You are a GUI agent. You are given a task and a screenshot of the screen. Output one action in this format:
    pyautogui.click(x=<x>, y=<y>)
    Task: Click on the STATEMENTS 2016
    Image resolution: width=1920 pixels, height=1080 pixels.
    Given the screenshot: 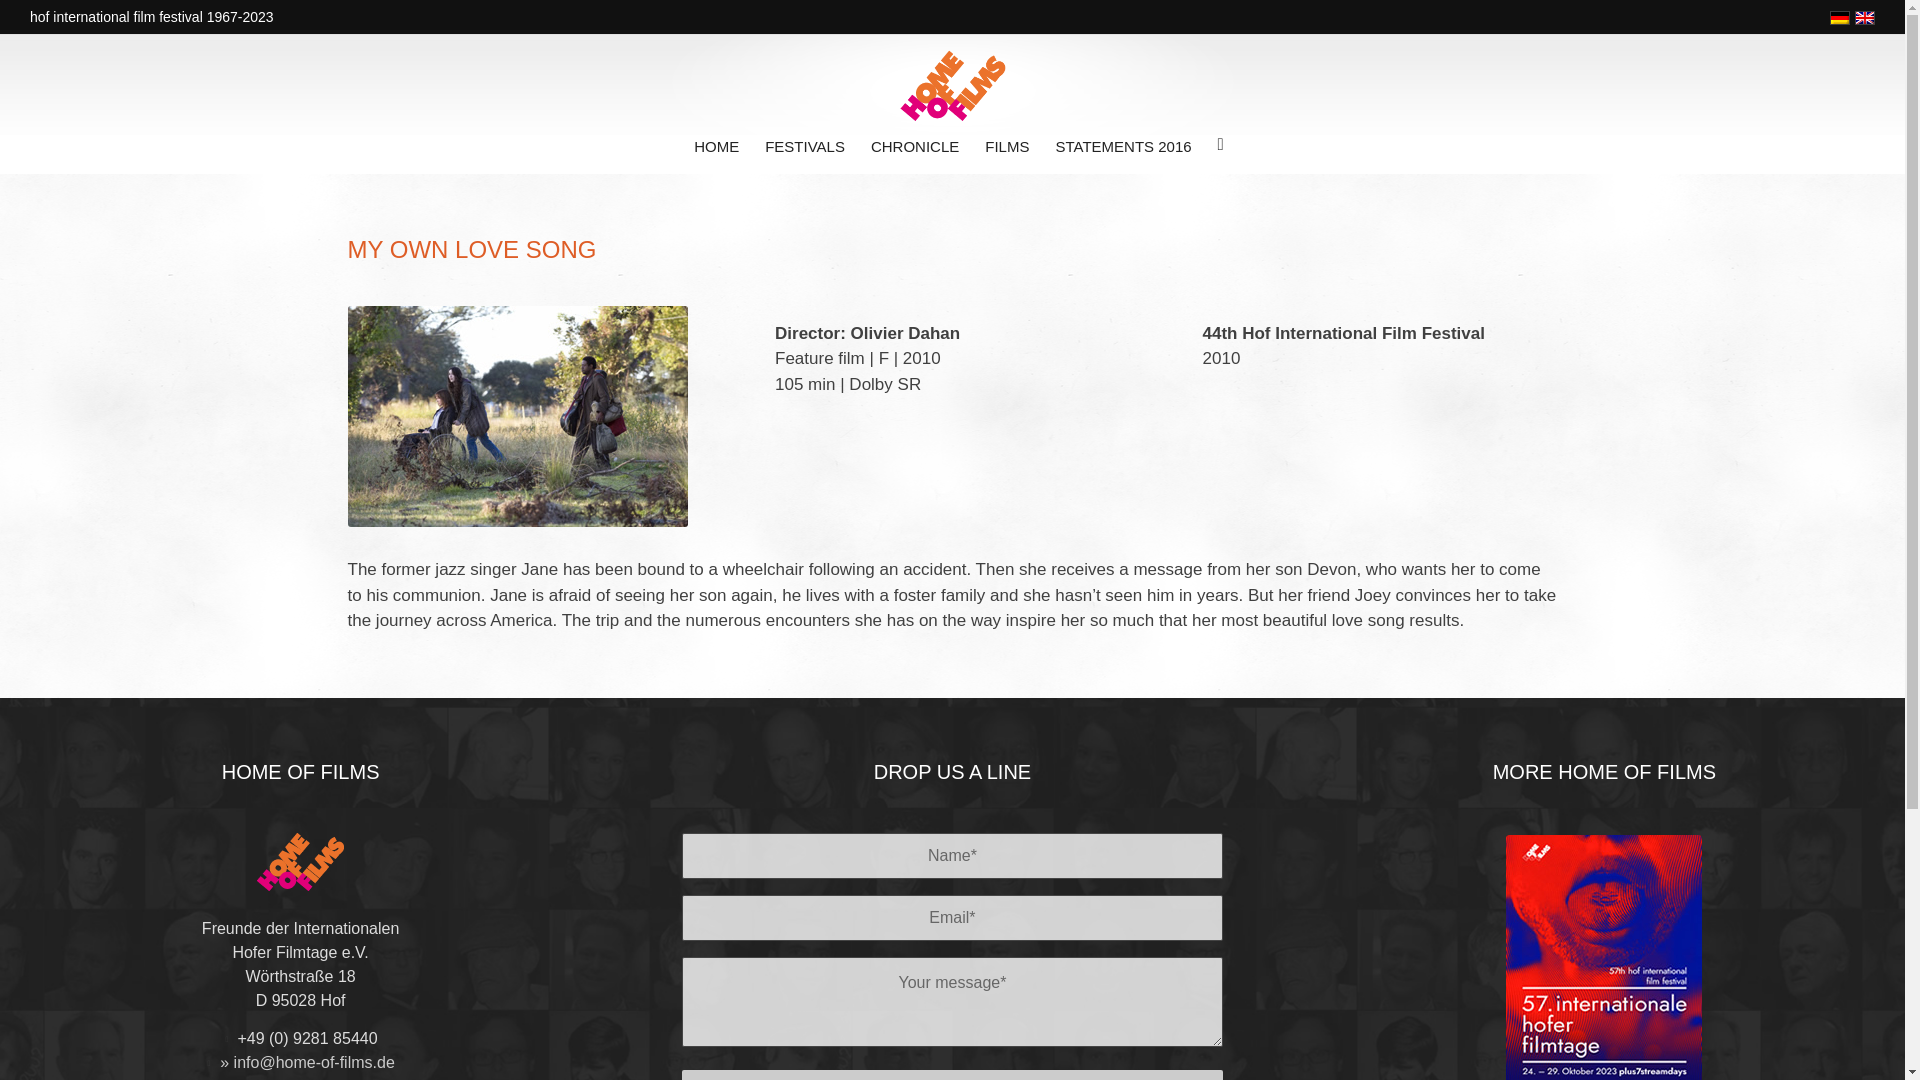 What is the action you would take?
    pyautogui.click(x=1122, y=146)
    